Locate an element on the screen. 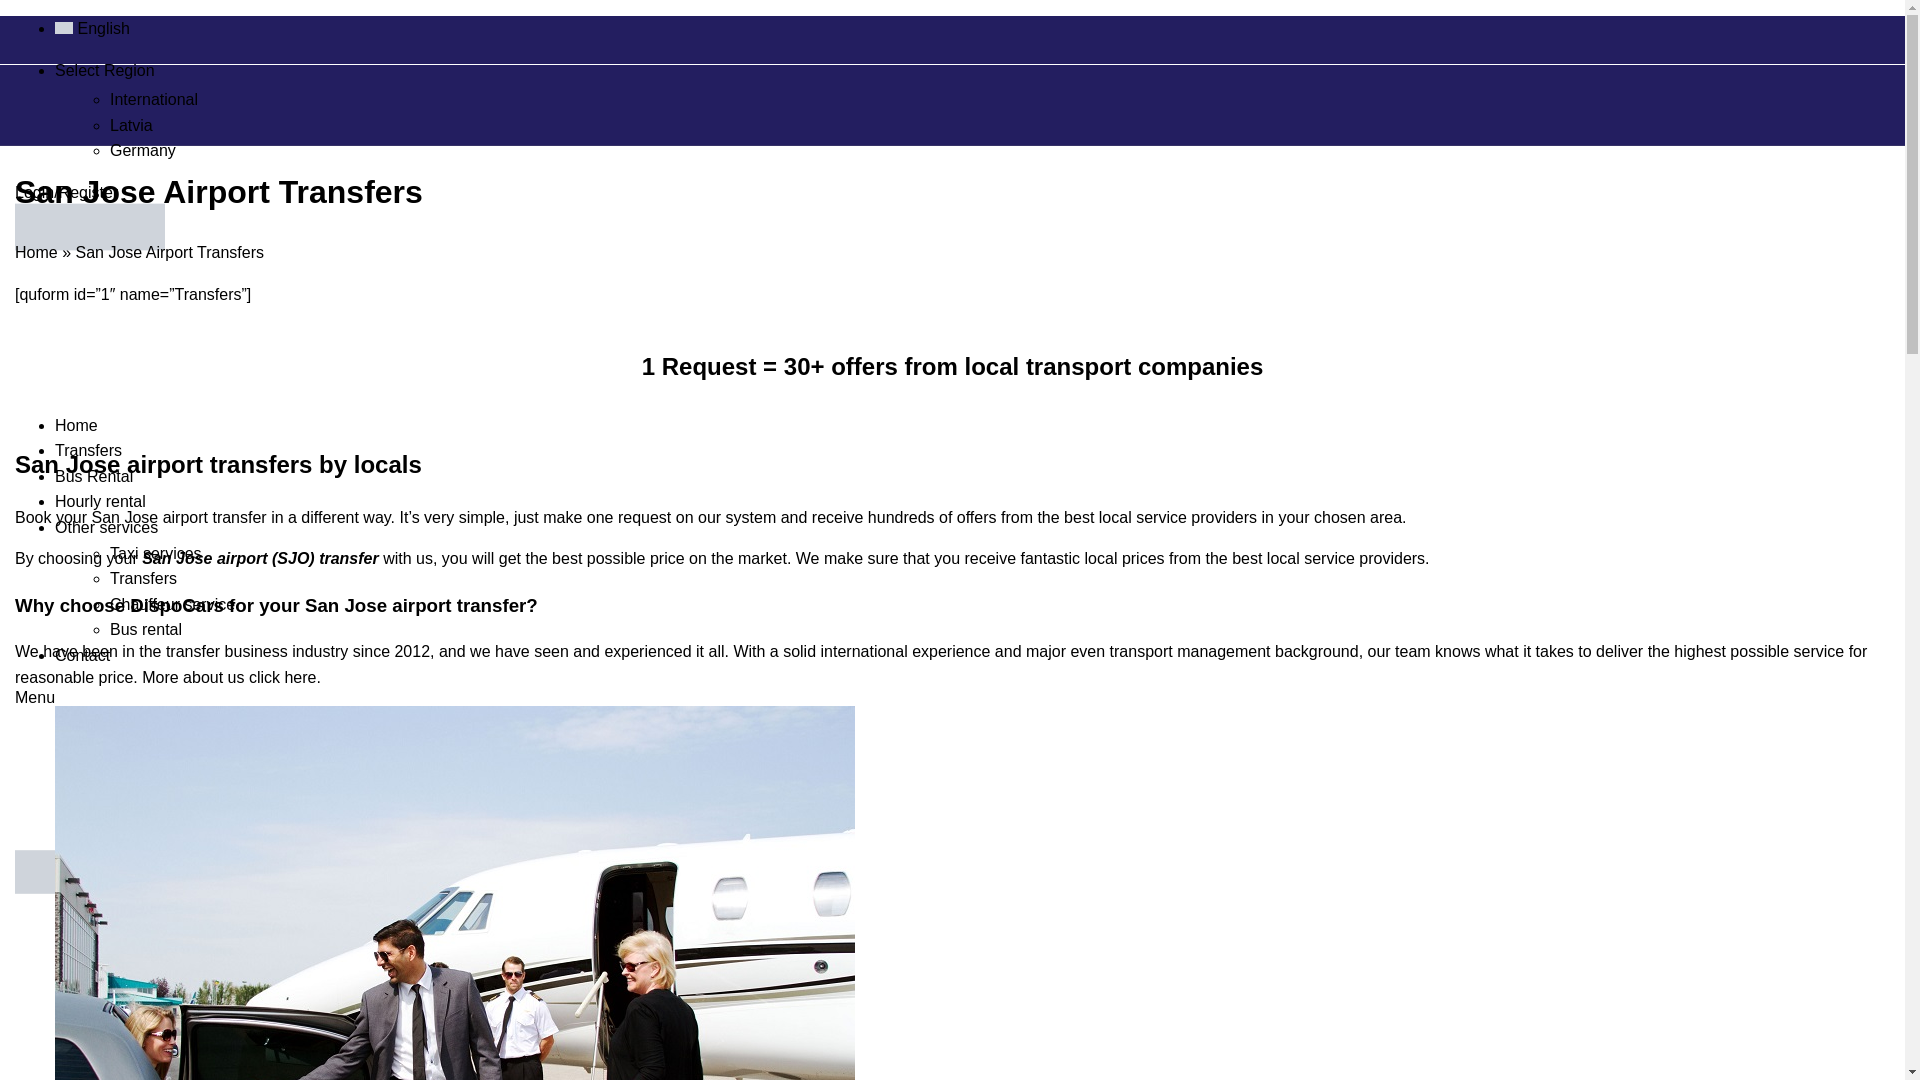 The image size is (1920, 1080). Bus Rental is located at coordinates (360, 456).